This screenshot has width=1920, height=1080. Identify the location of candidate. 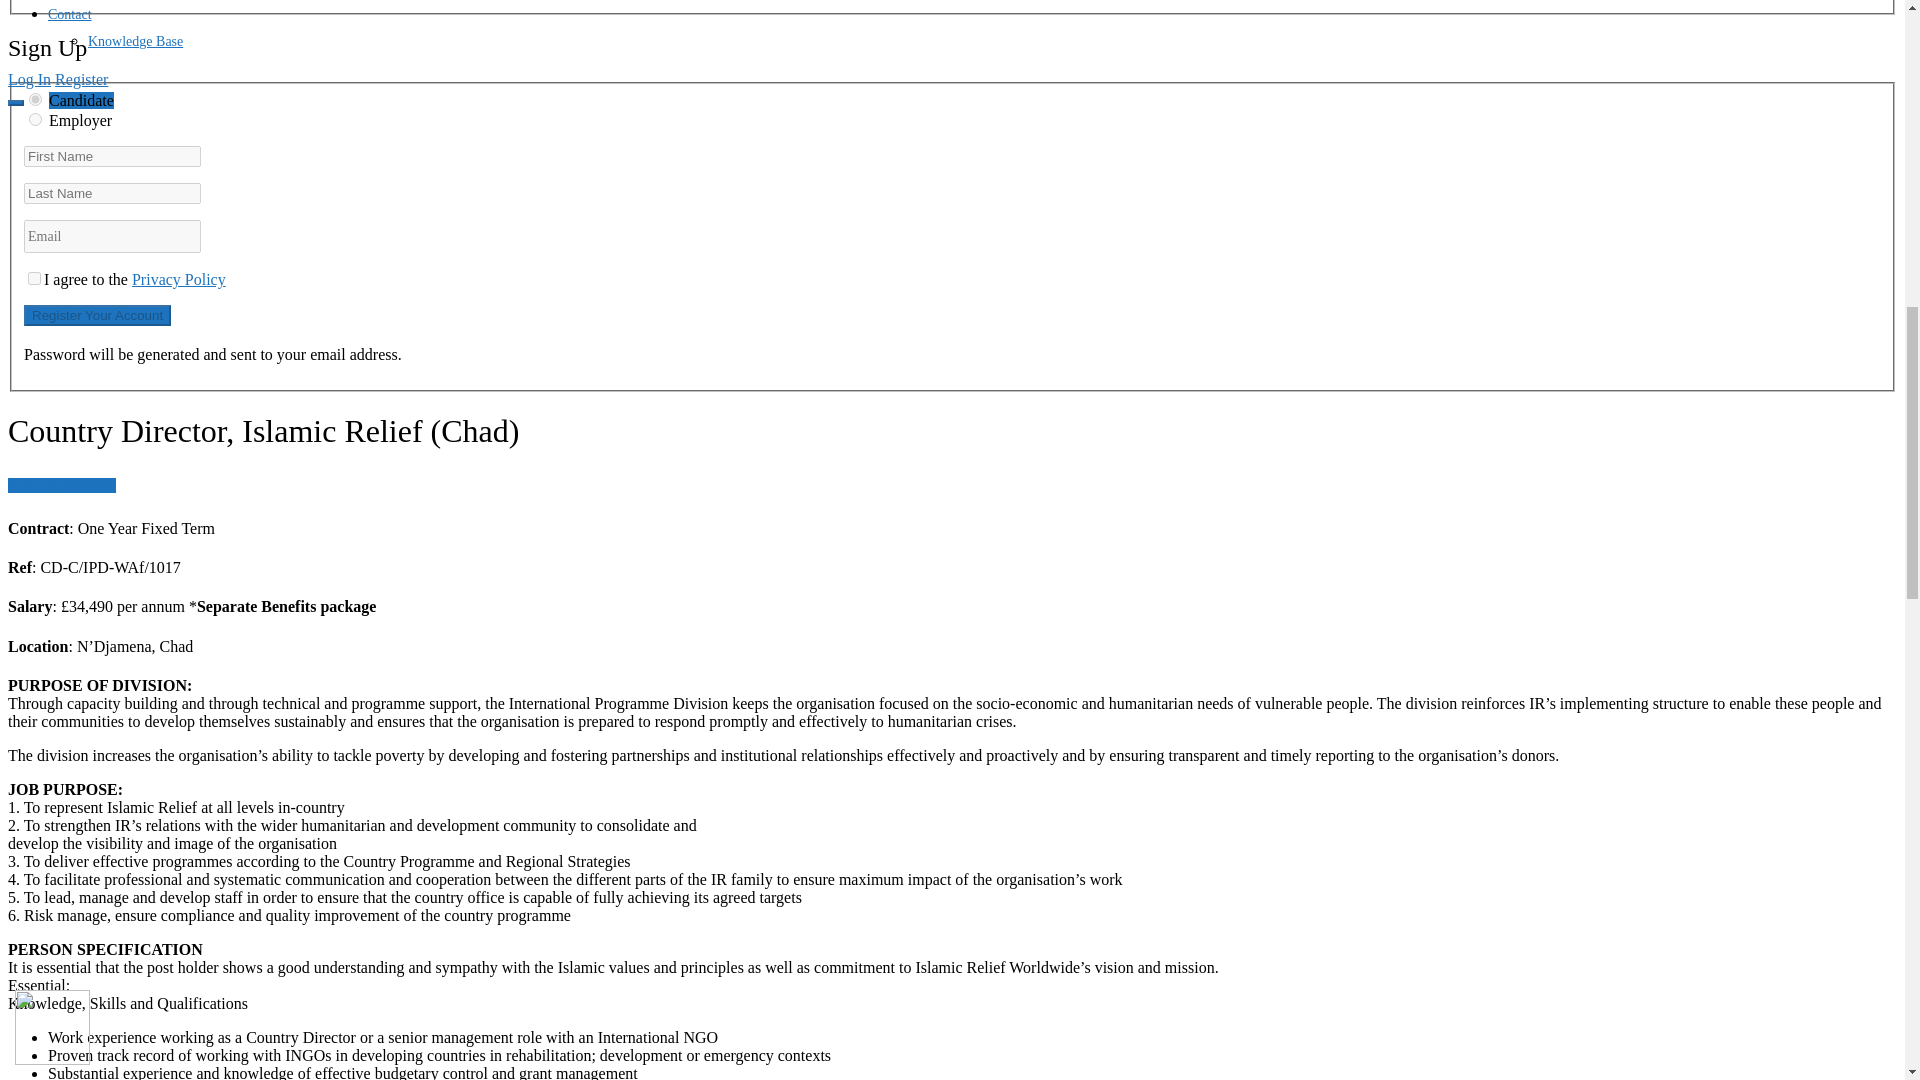
(35, 98).